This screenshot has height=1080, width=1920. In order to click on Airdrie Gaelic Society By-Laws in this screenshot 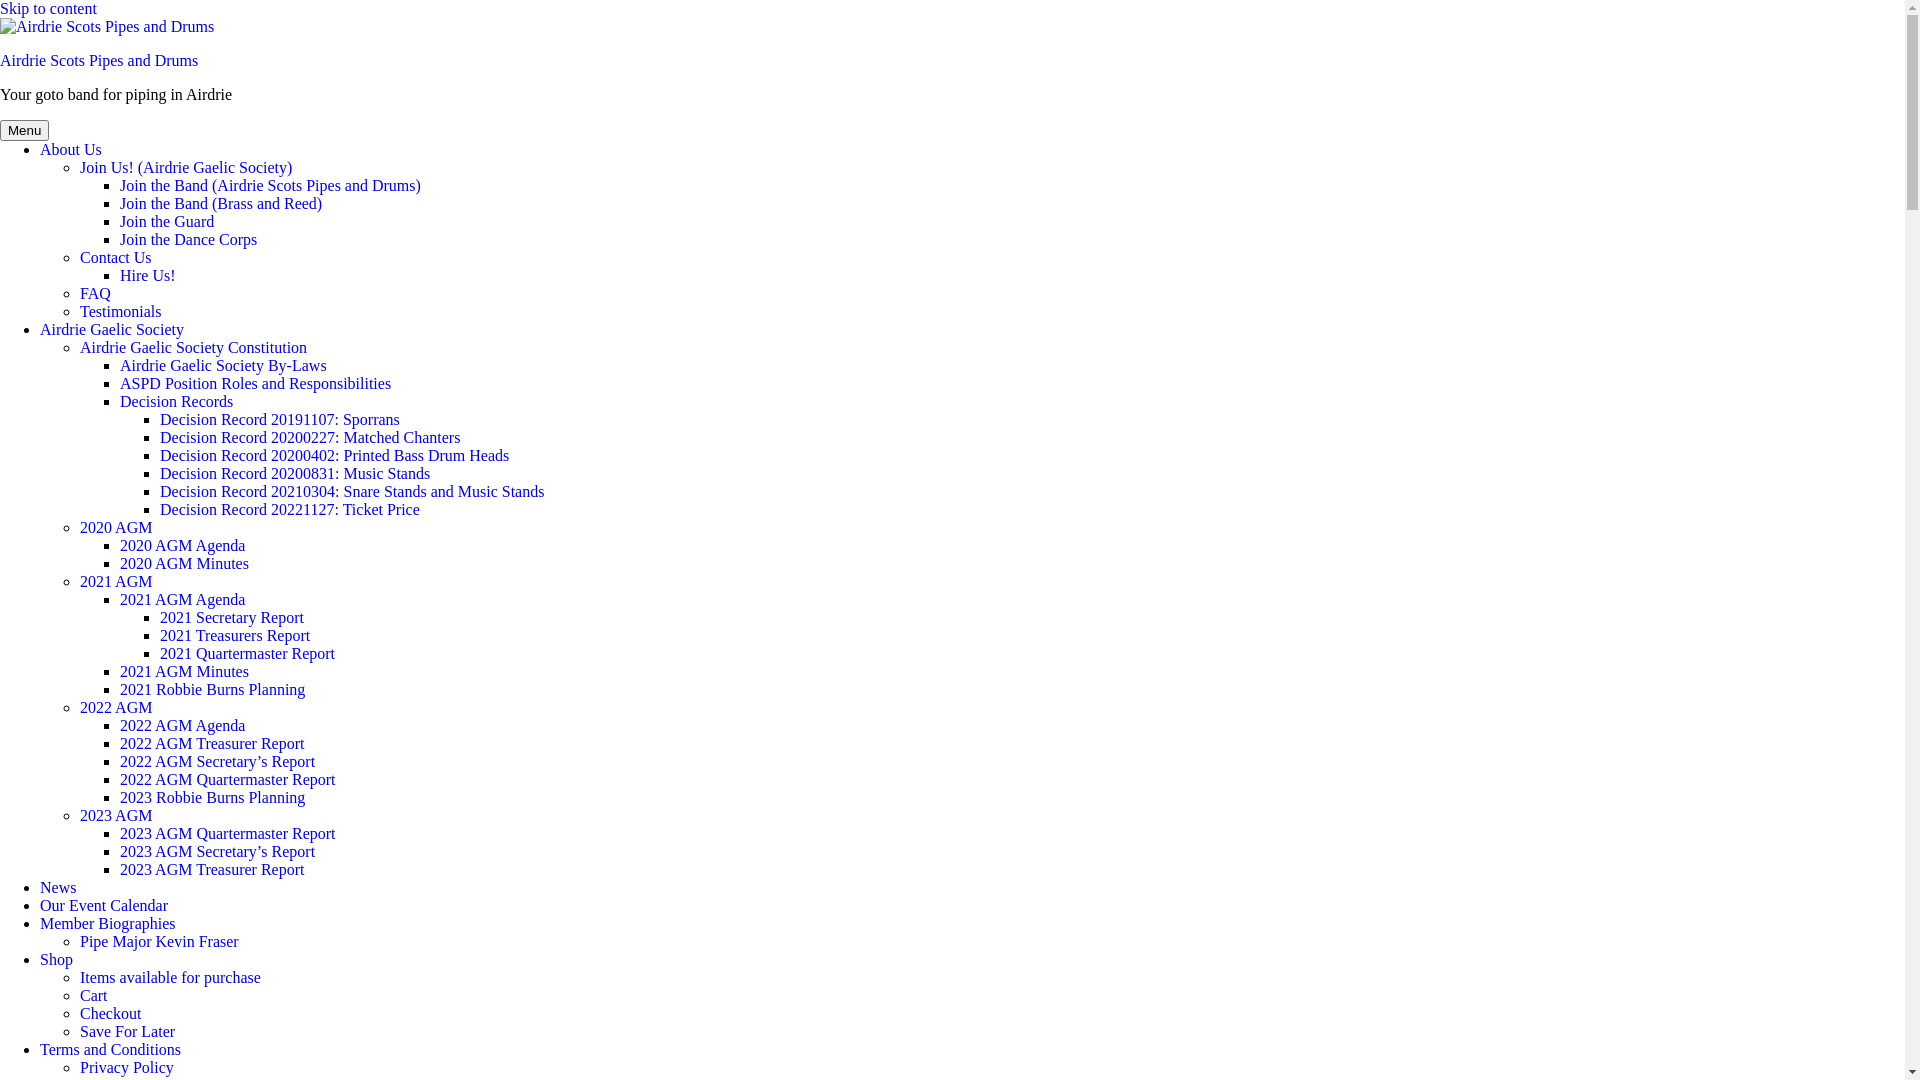, I will do `click(224, 365)`.